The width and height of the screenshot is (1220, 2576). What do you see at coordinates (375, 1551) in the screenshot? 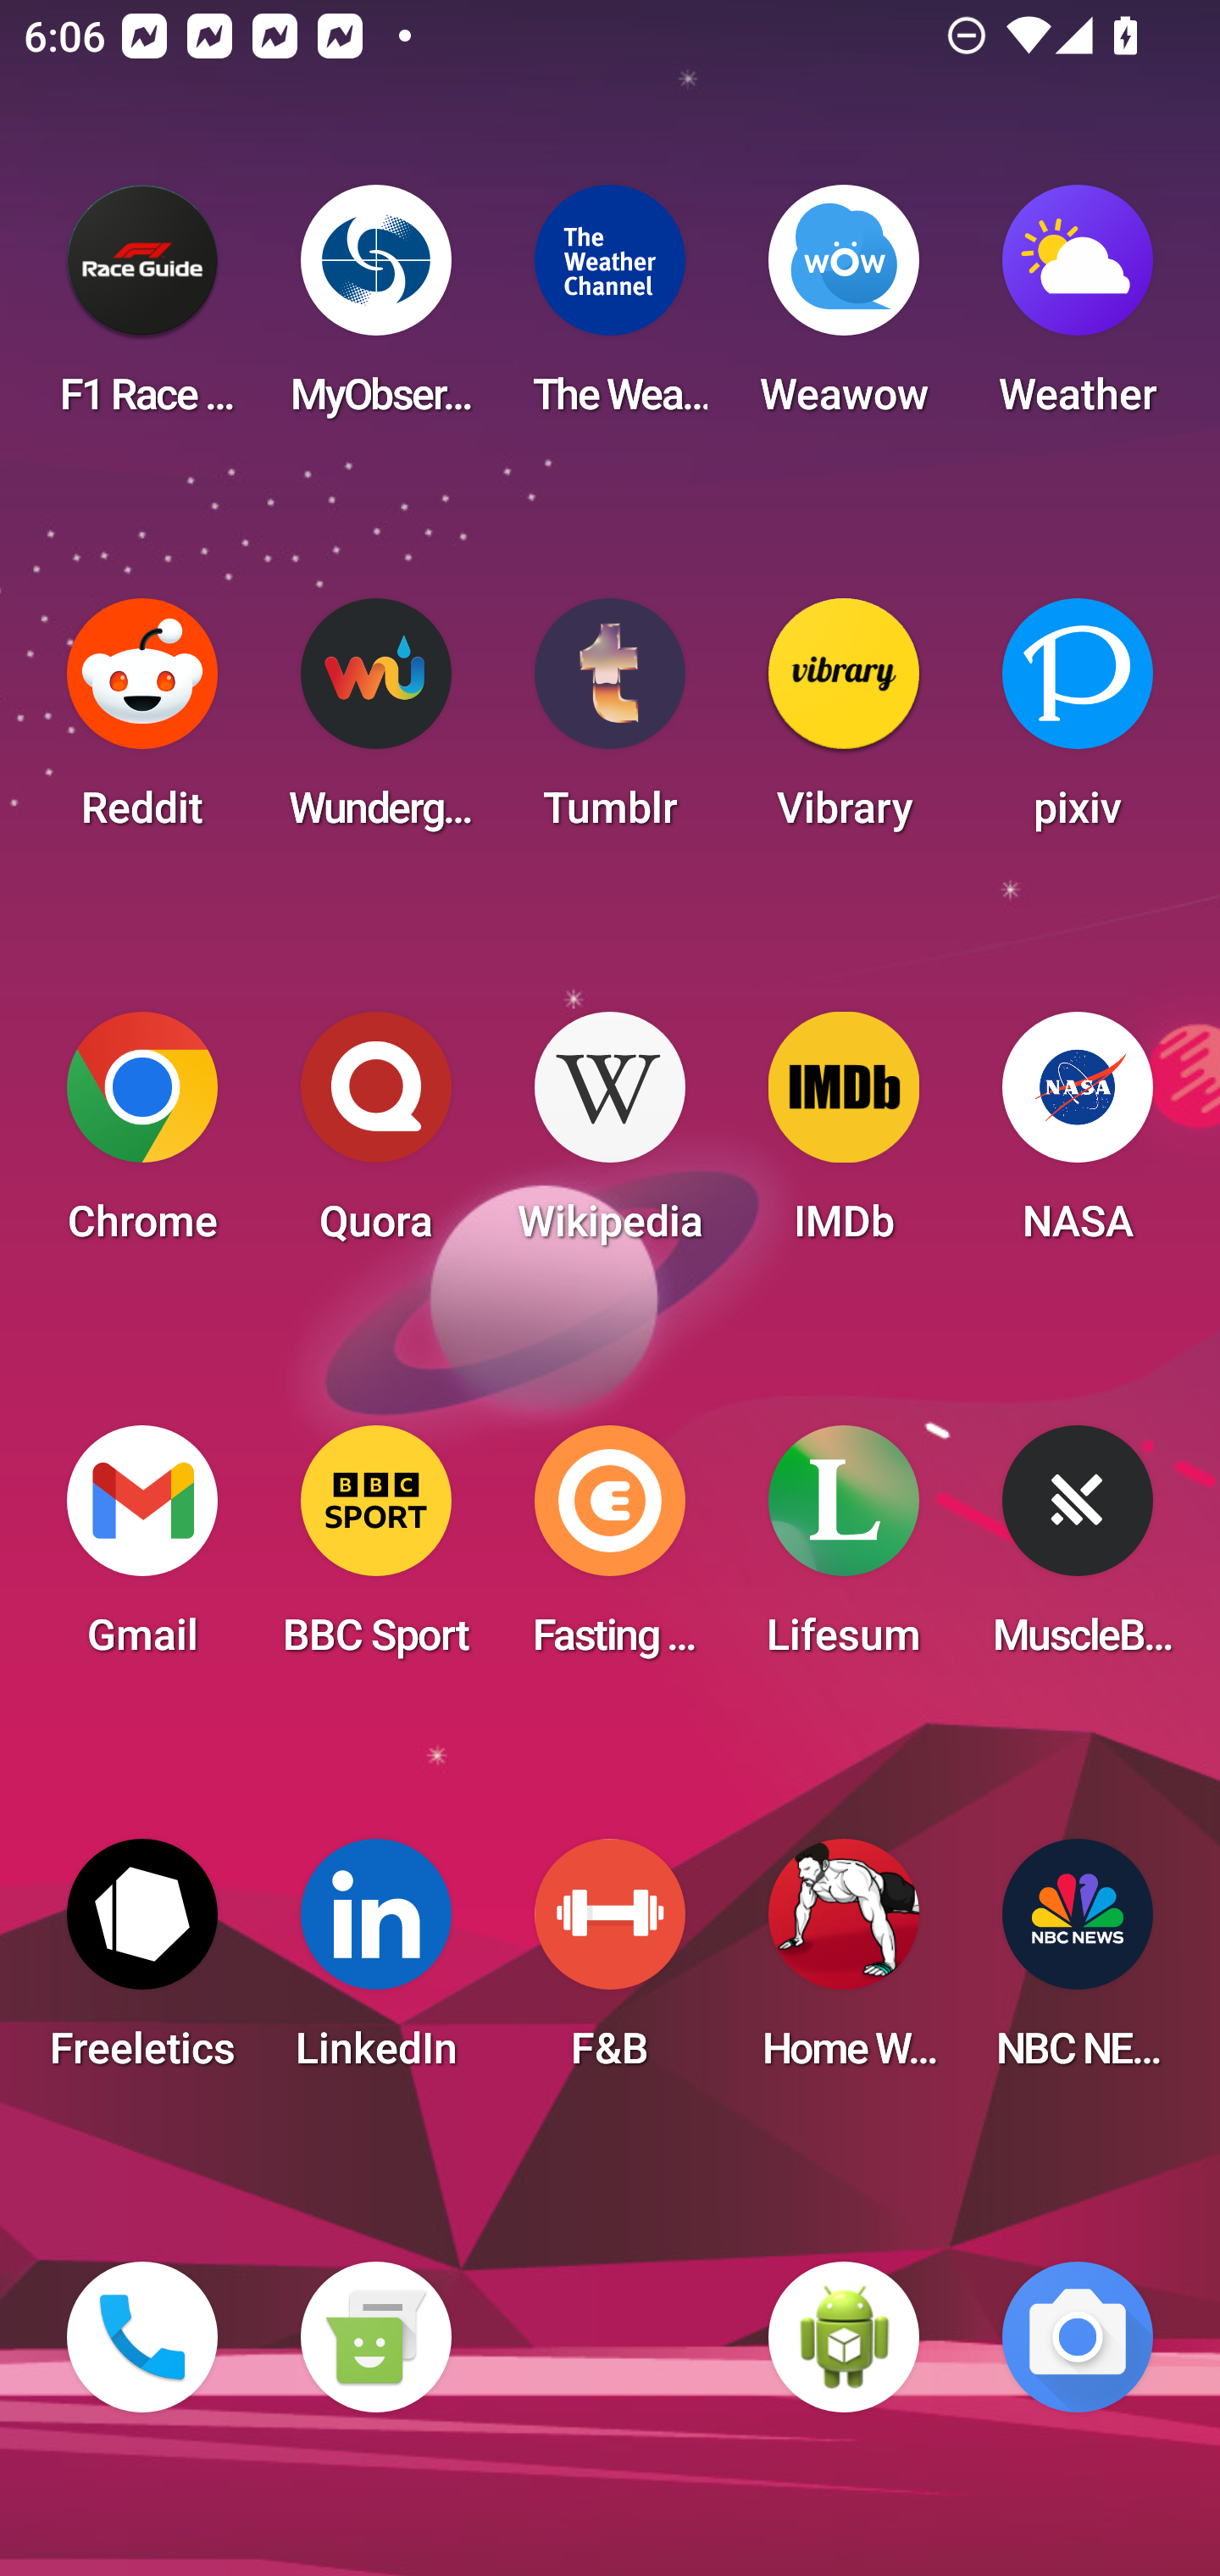
I see `BBC Sport` at bounding box center [375, 1551].